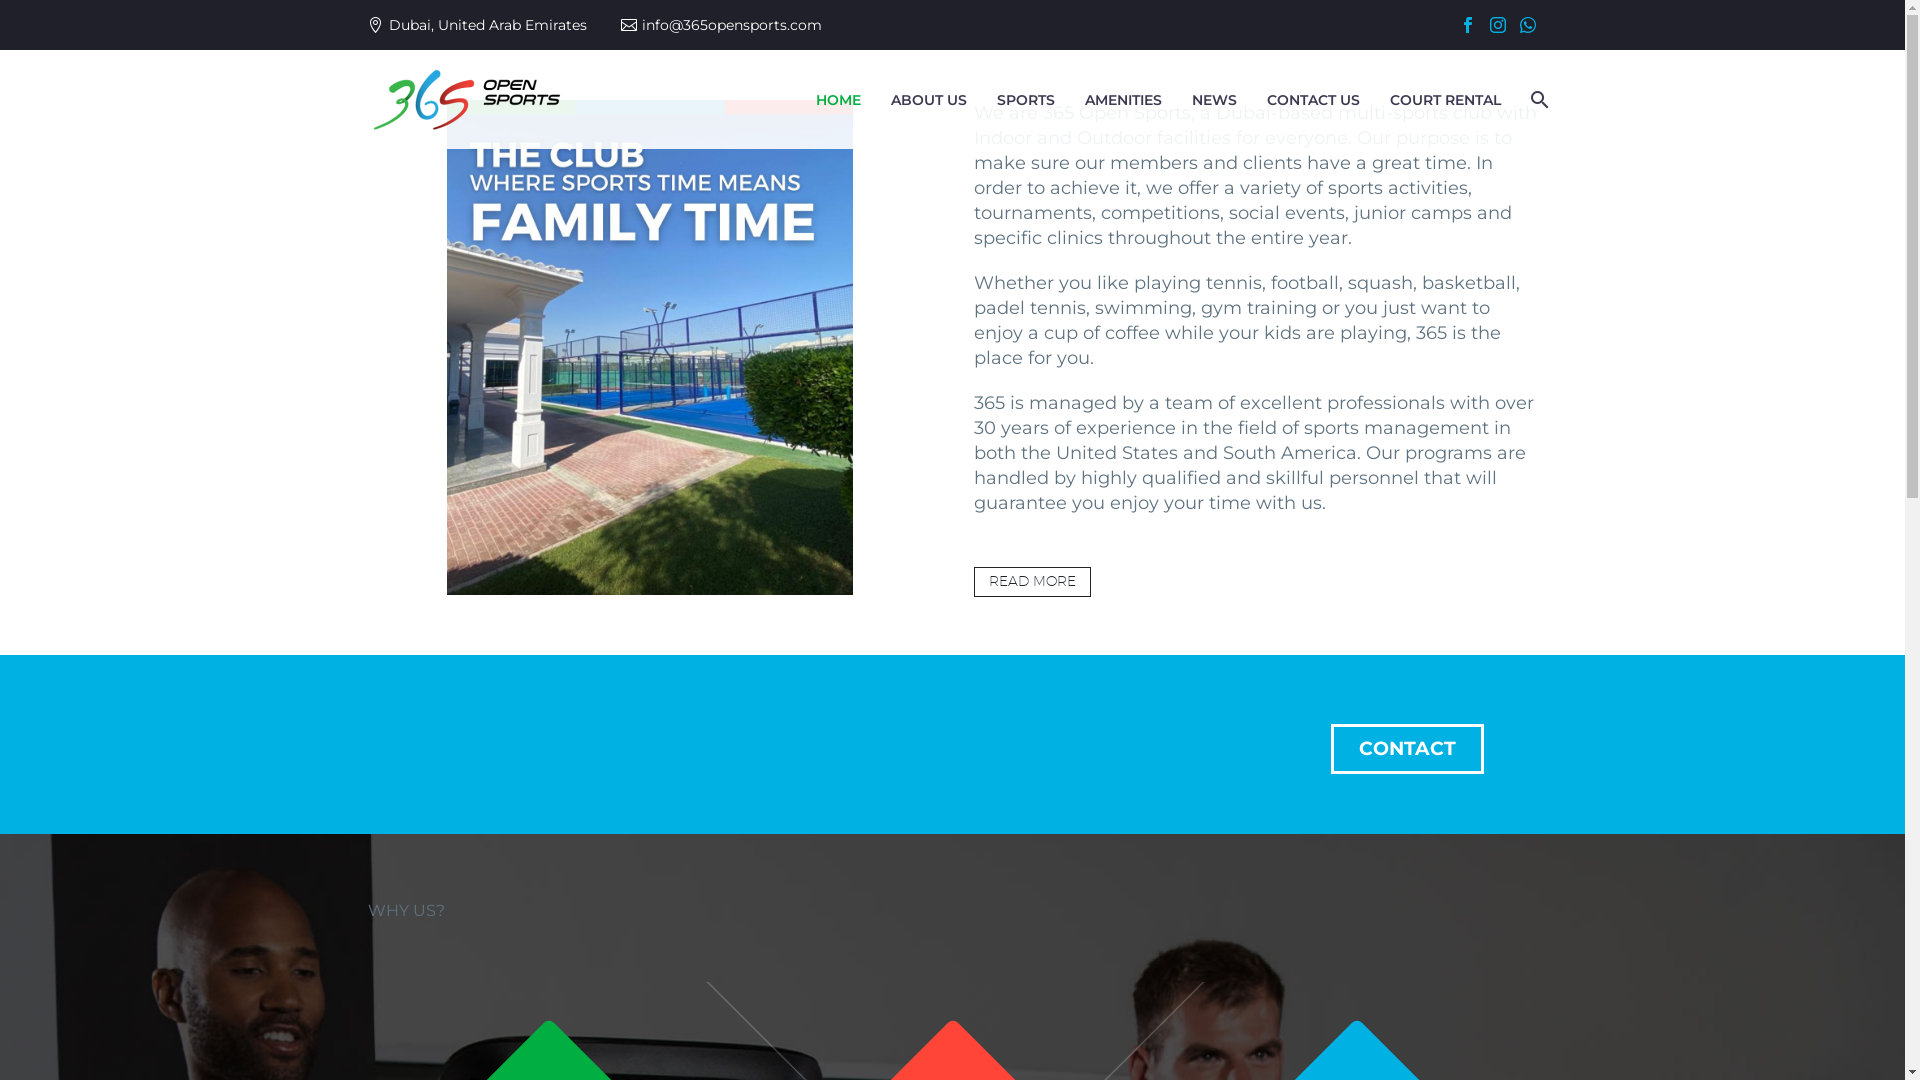  Describe the element at coordinates (1734, 206) in the screenshot. I see `s` at that location.